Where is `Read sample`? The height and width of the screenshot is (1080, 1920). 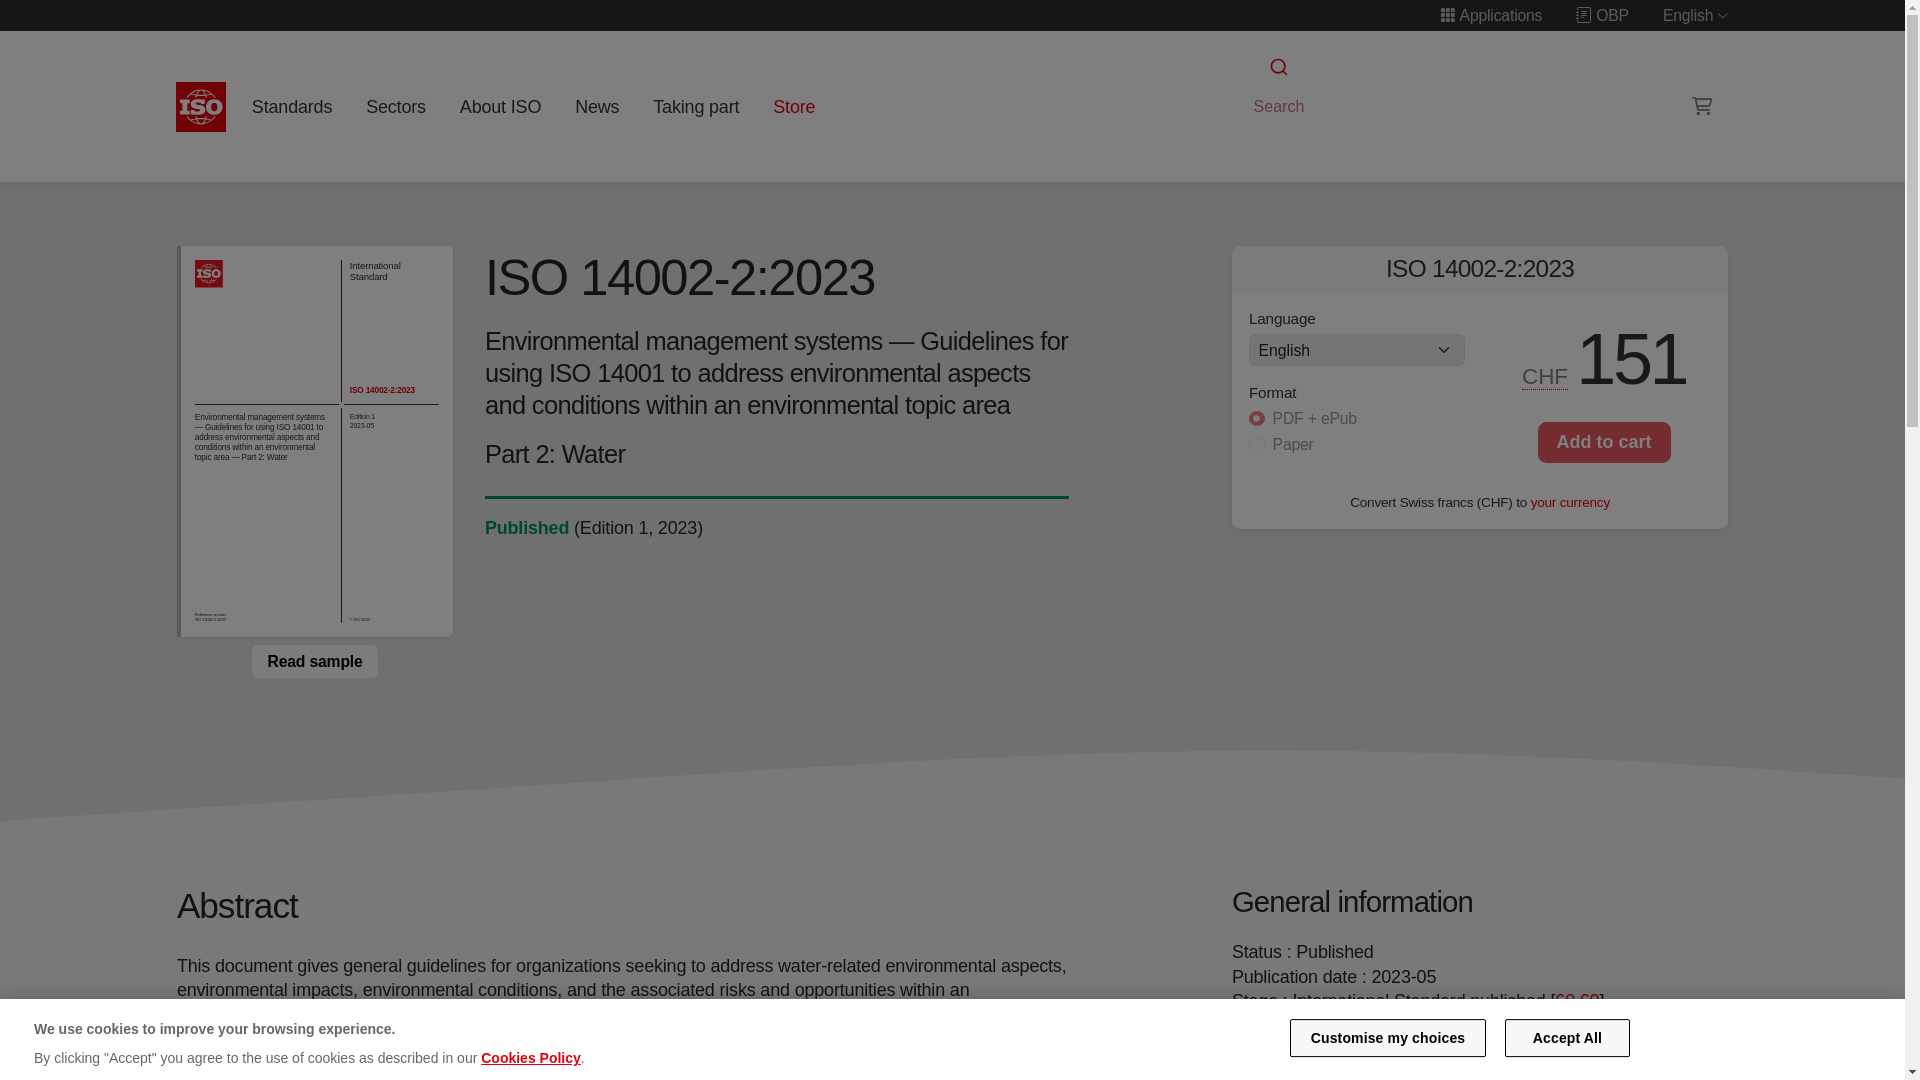
Read sample is located at coordinates (314, 660).